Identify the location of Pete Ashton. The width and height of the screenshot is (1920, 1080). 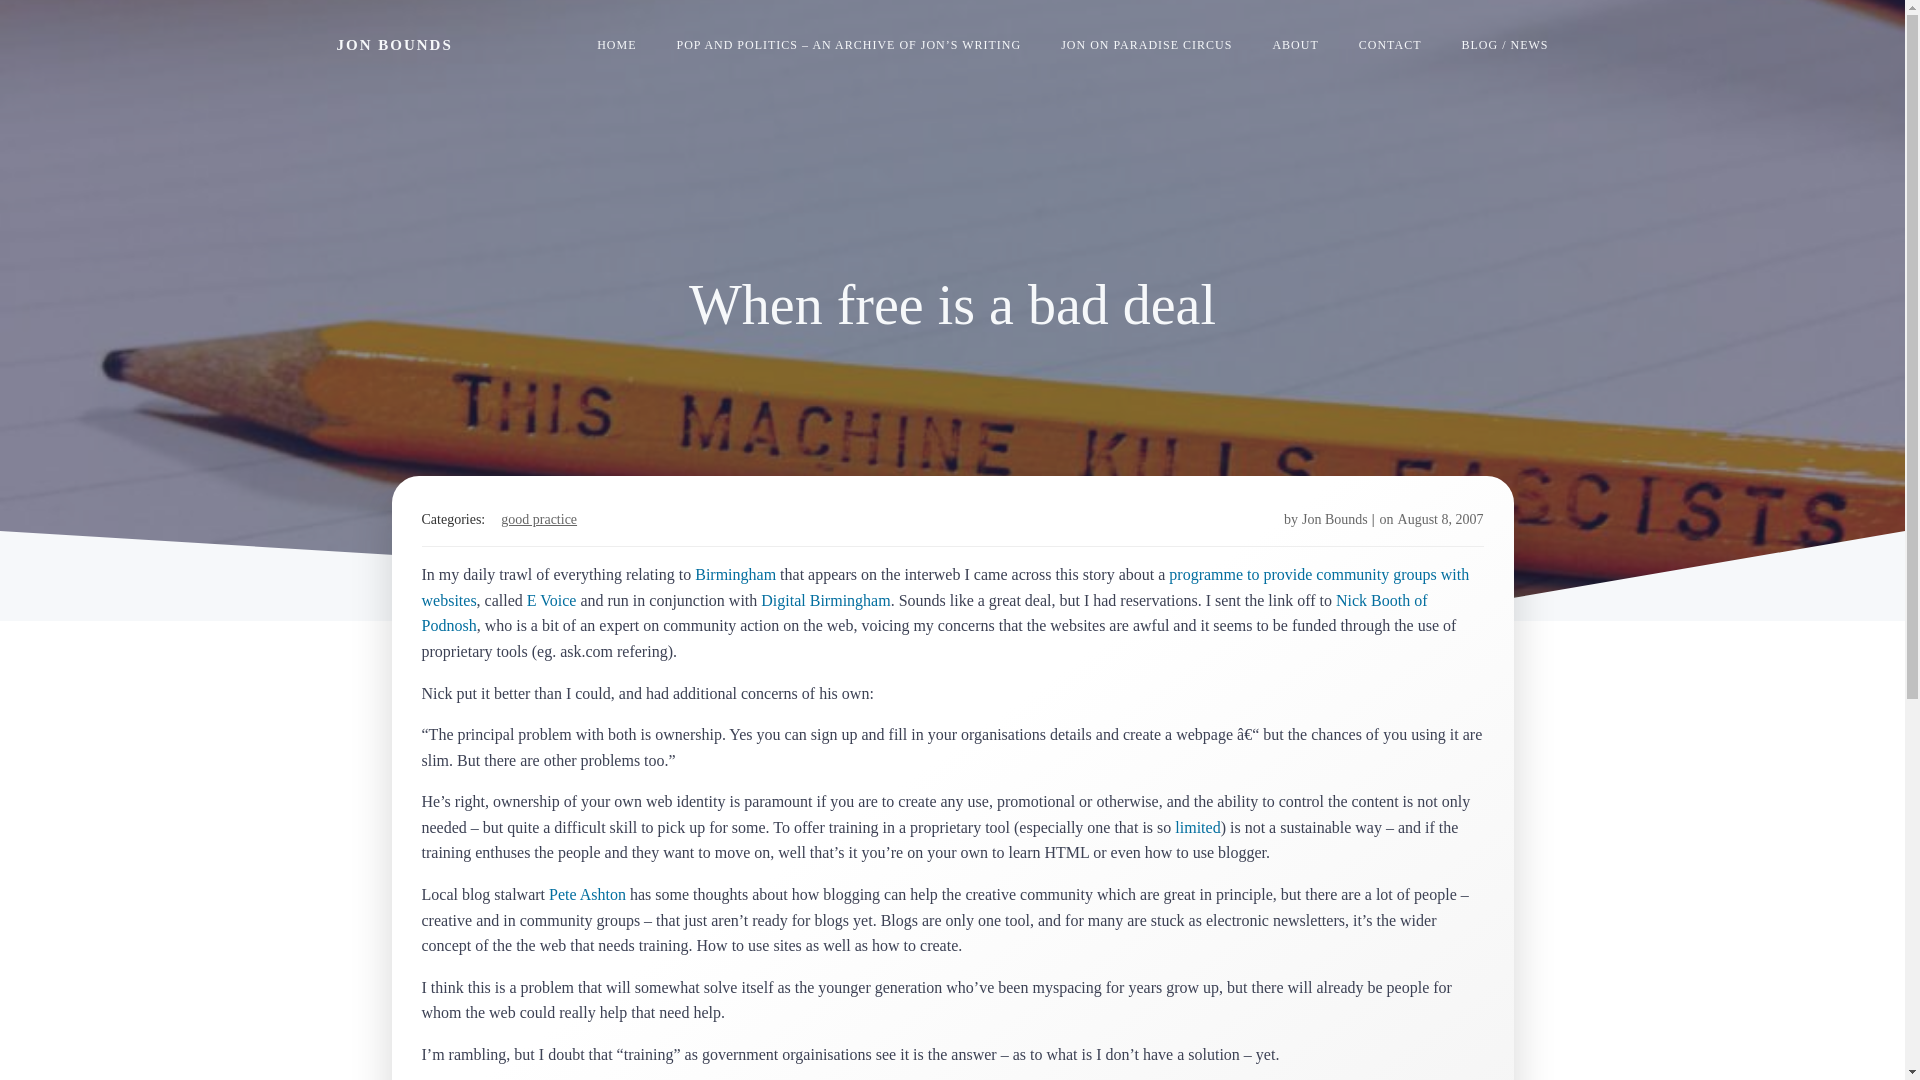
(587, 894).